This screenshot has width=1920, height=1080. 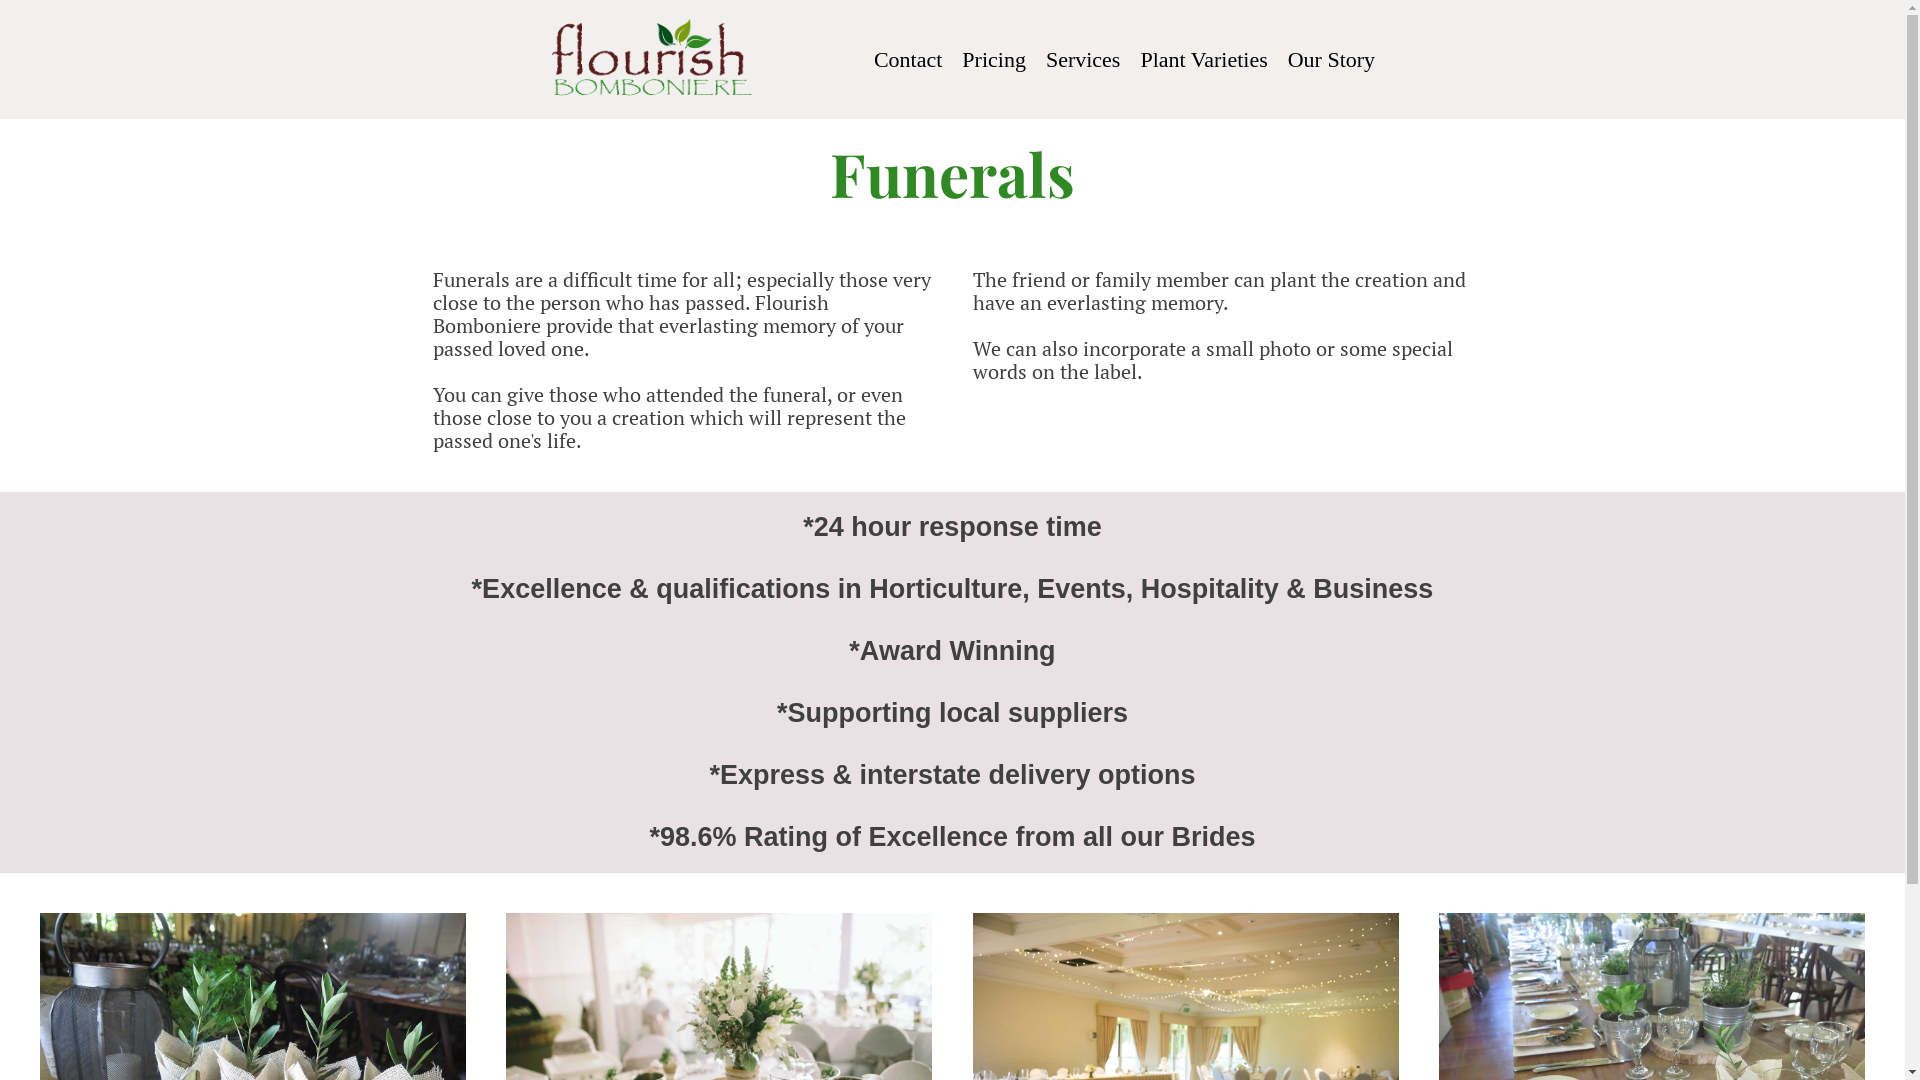 What do you see at coordinates (994, 60) in the screenshot?
I see `Pricing` at bounding box center [994, 60].